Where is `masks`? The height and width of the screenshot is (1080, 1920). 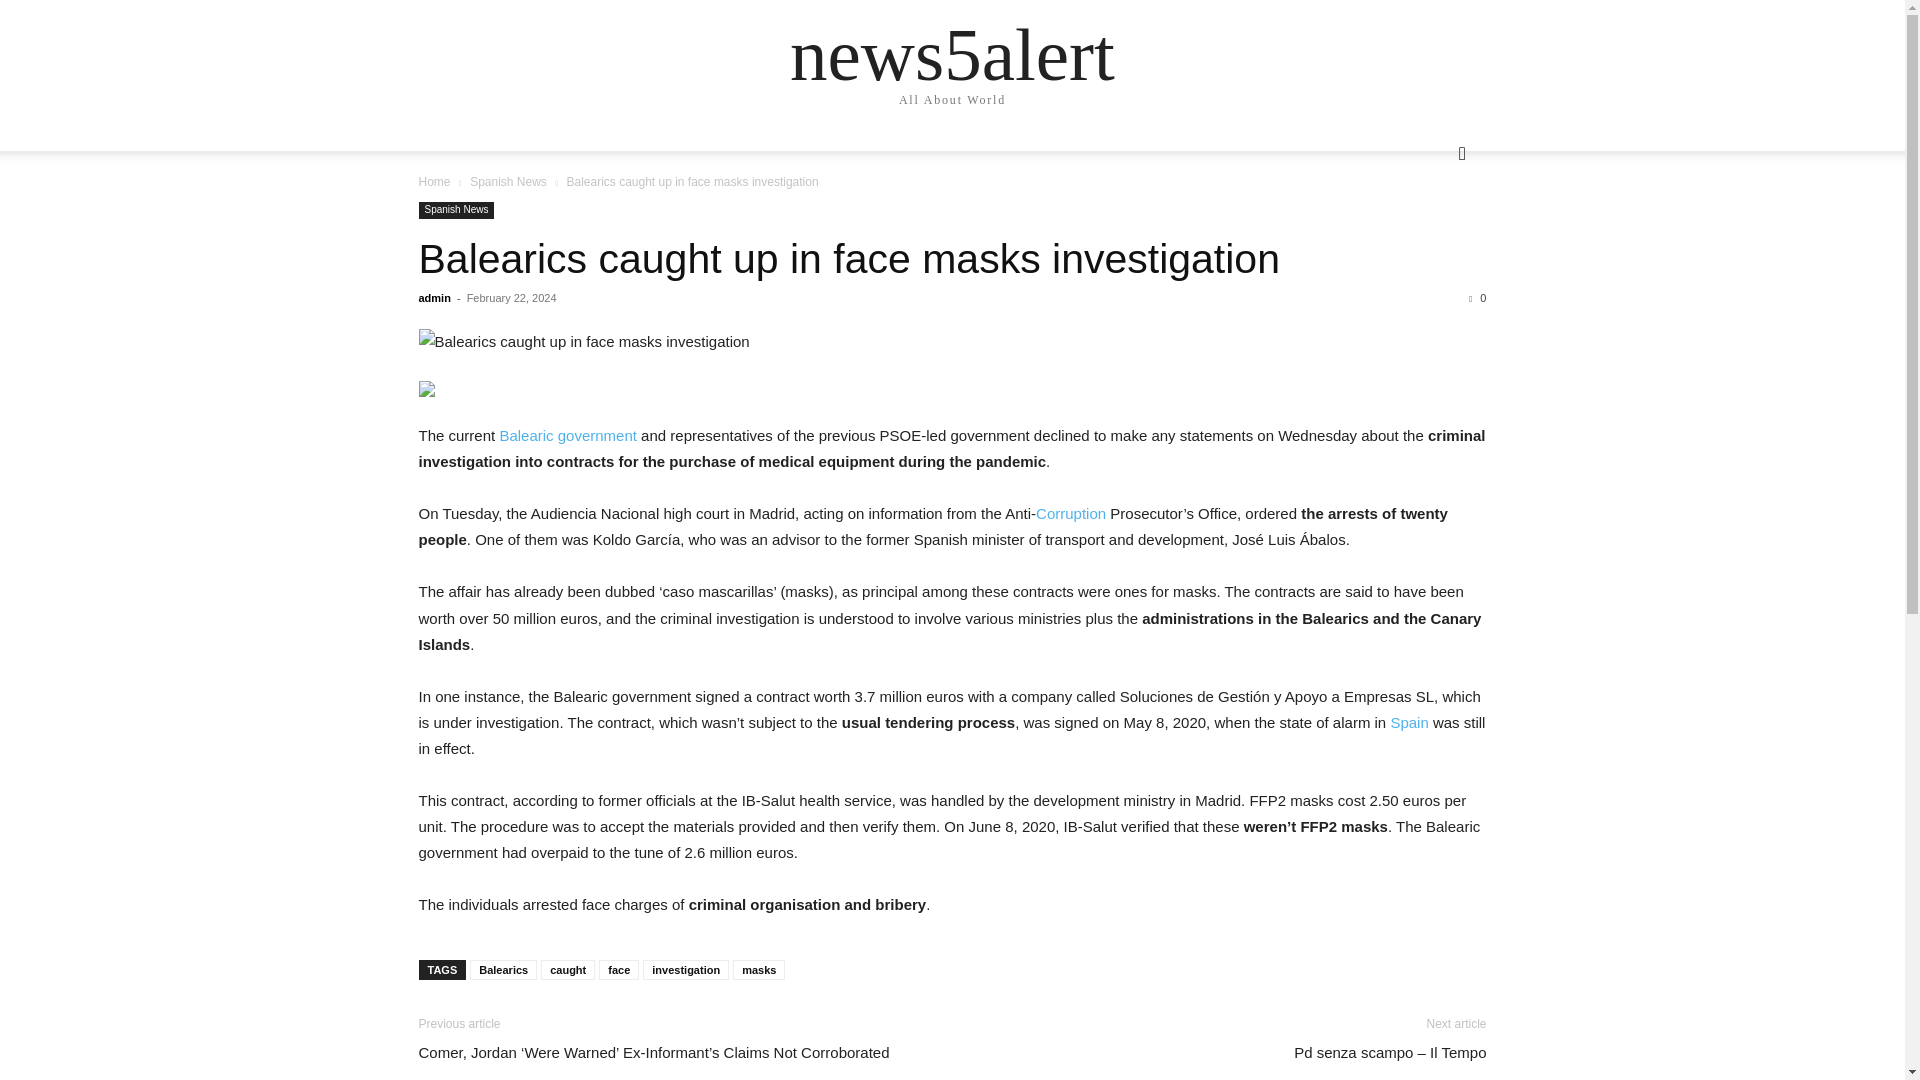
masks is located at coordinates (759, 970).